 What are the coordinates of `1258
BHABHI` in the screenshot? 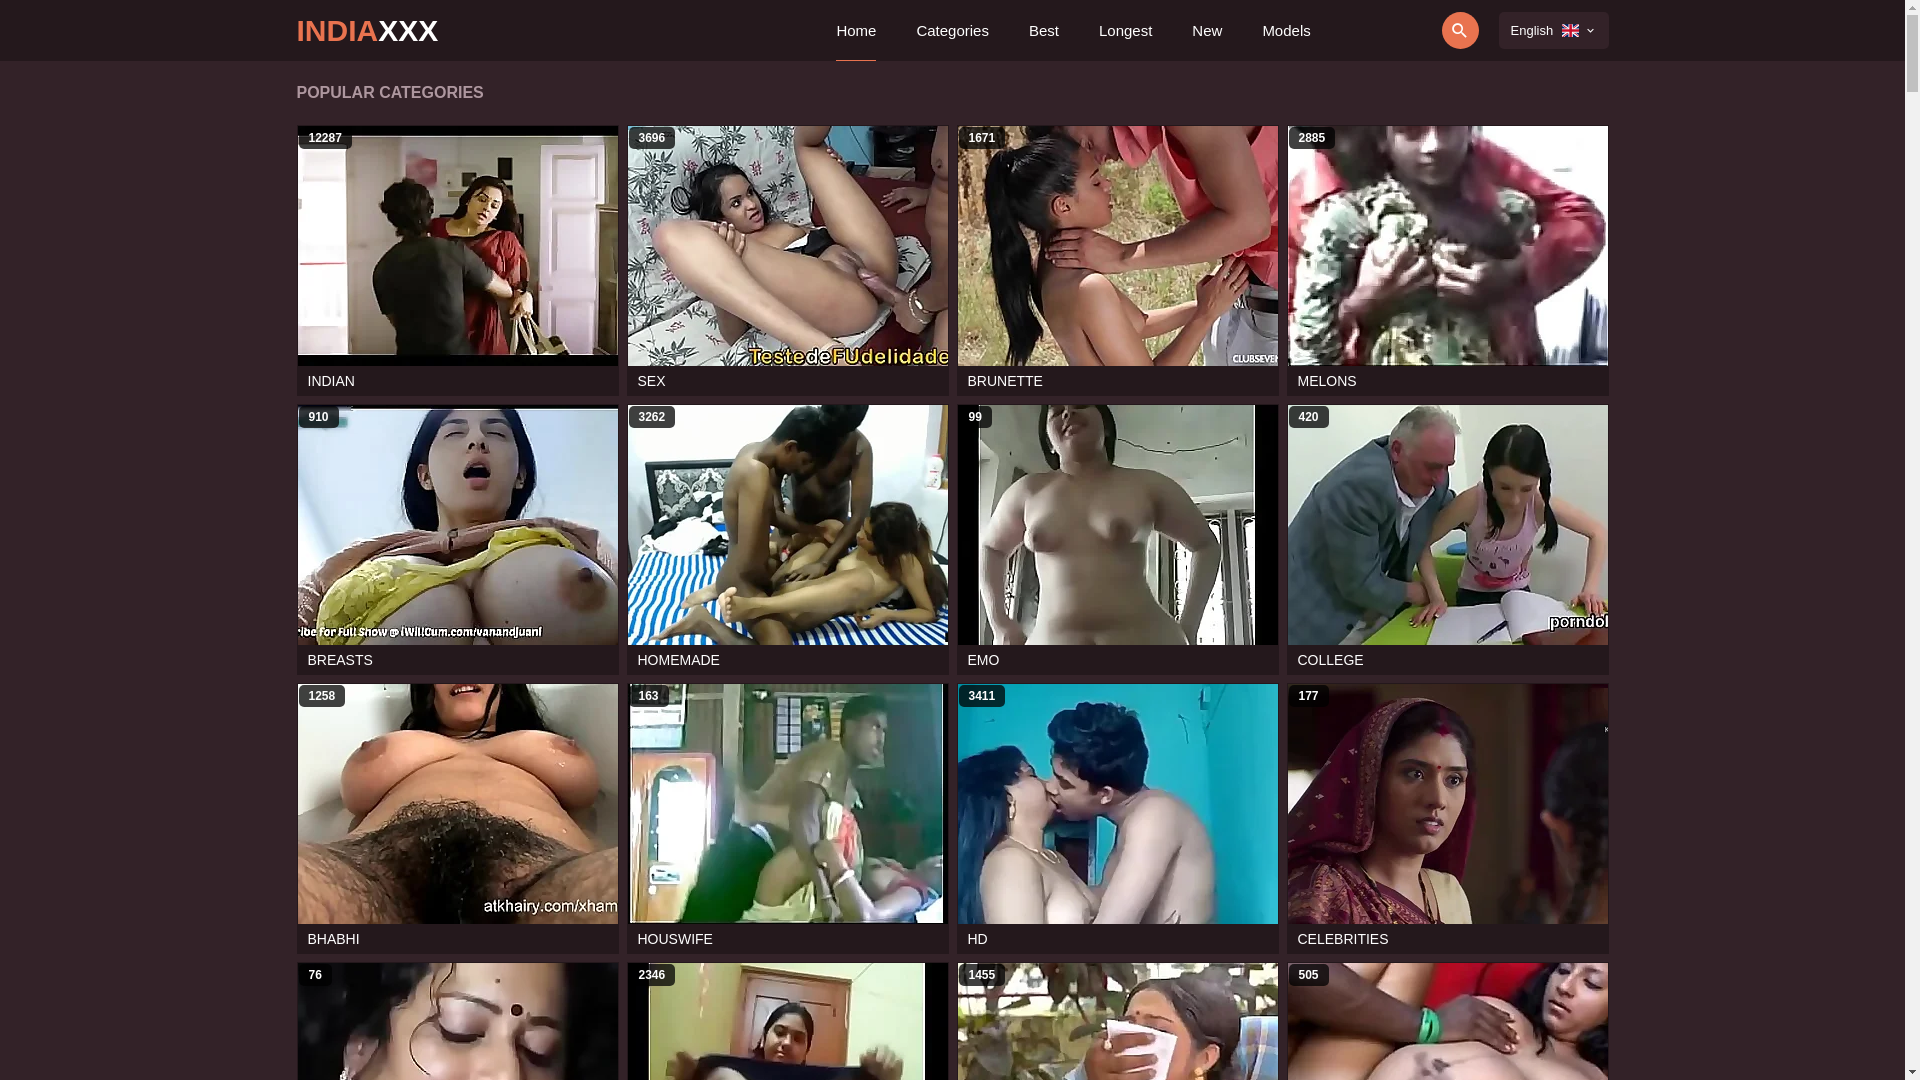 It's located at (457, 818).